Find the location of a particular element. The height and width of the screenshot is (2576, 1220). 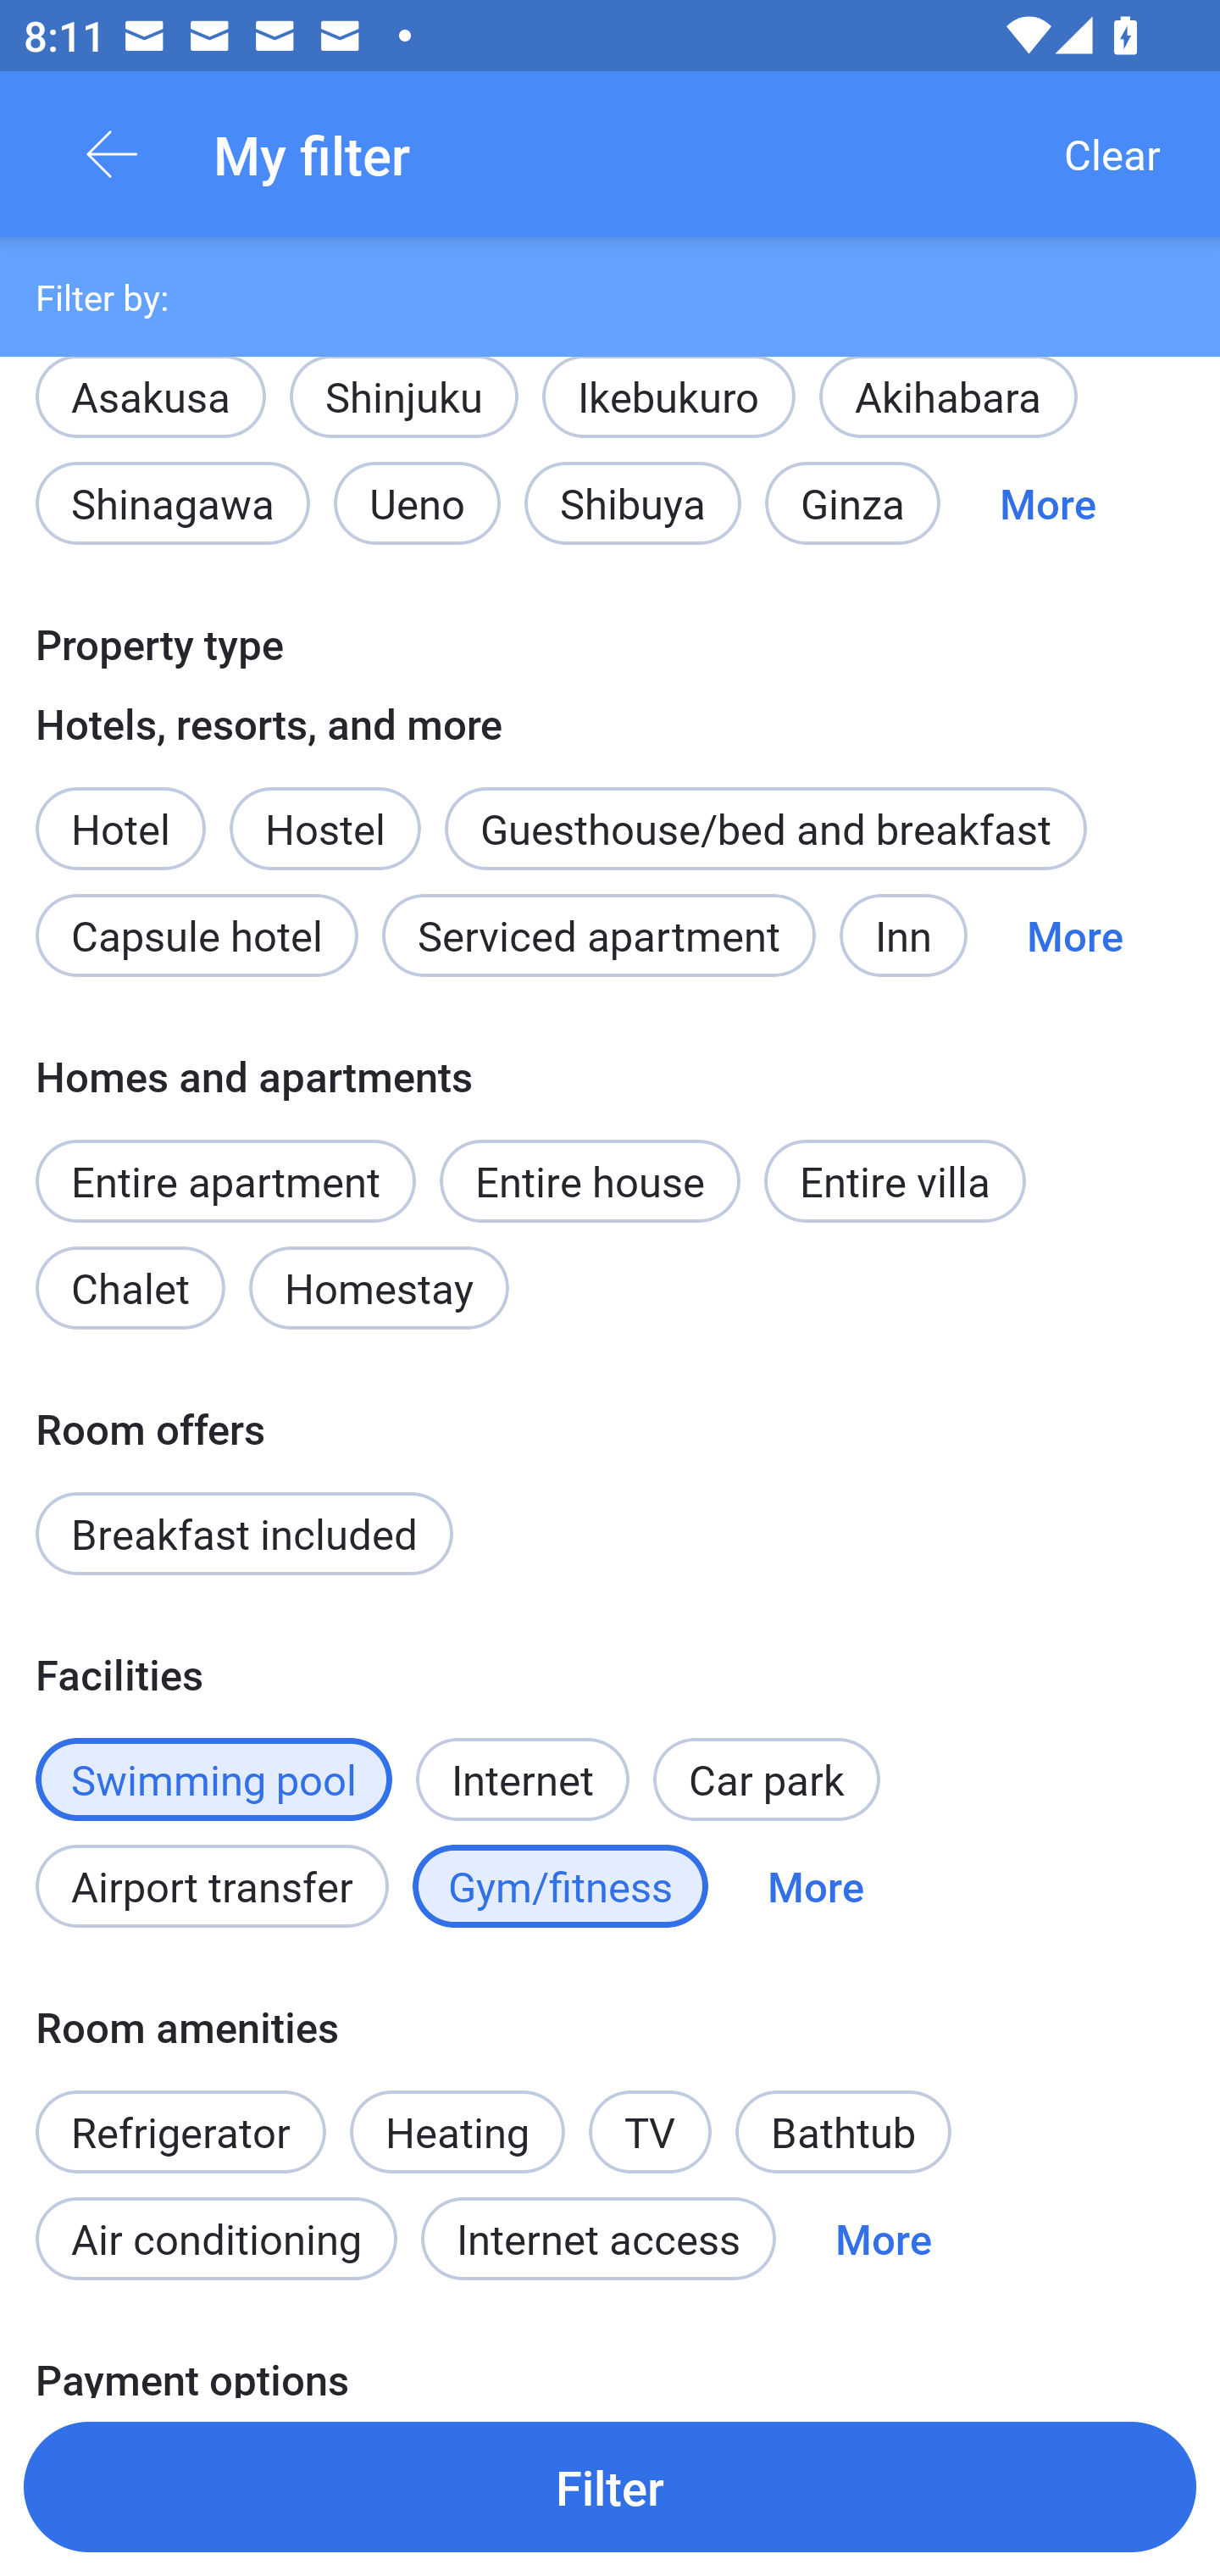

More is located at coordinates (816, 1886).